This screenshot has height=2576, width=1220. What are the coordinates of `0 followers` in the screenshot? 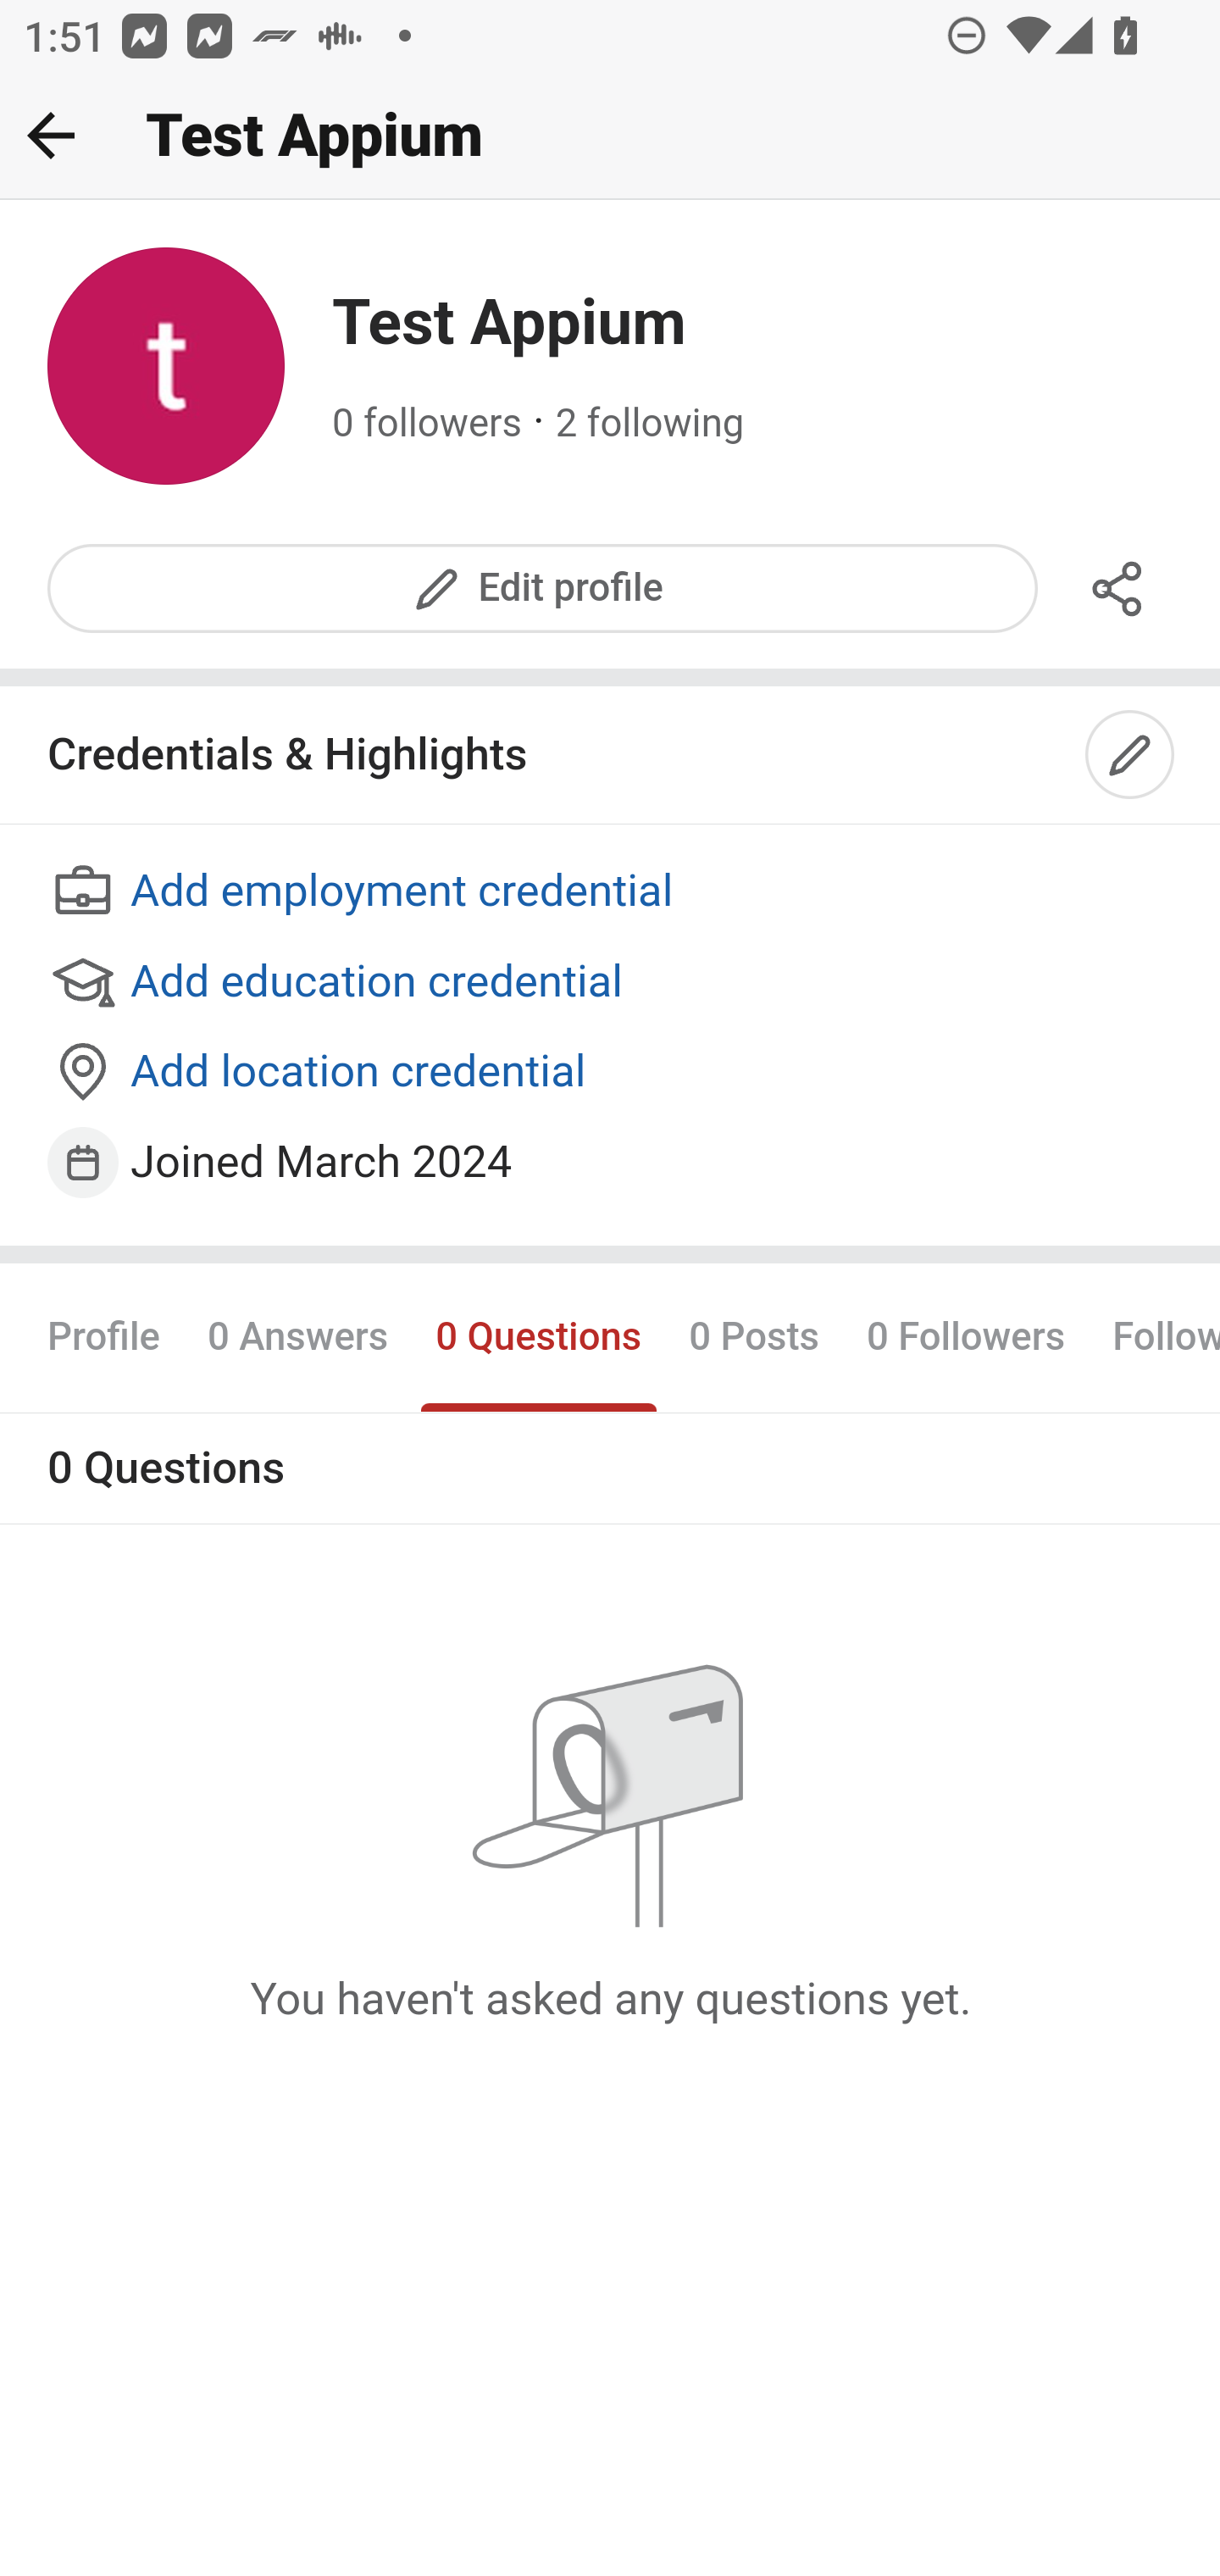 It's located at (428, 424).